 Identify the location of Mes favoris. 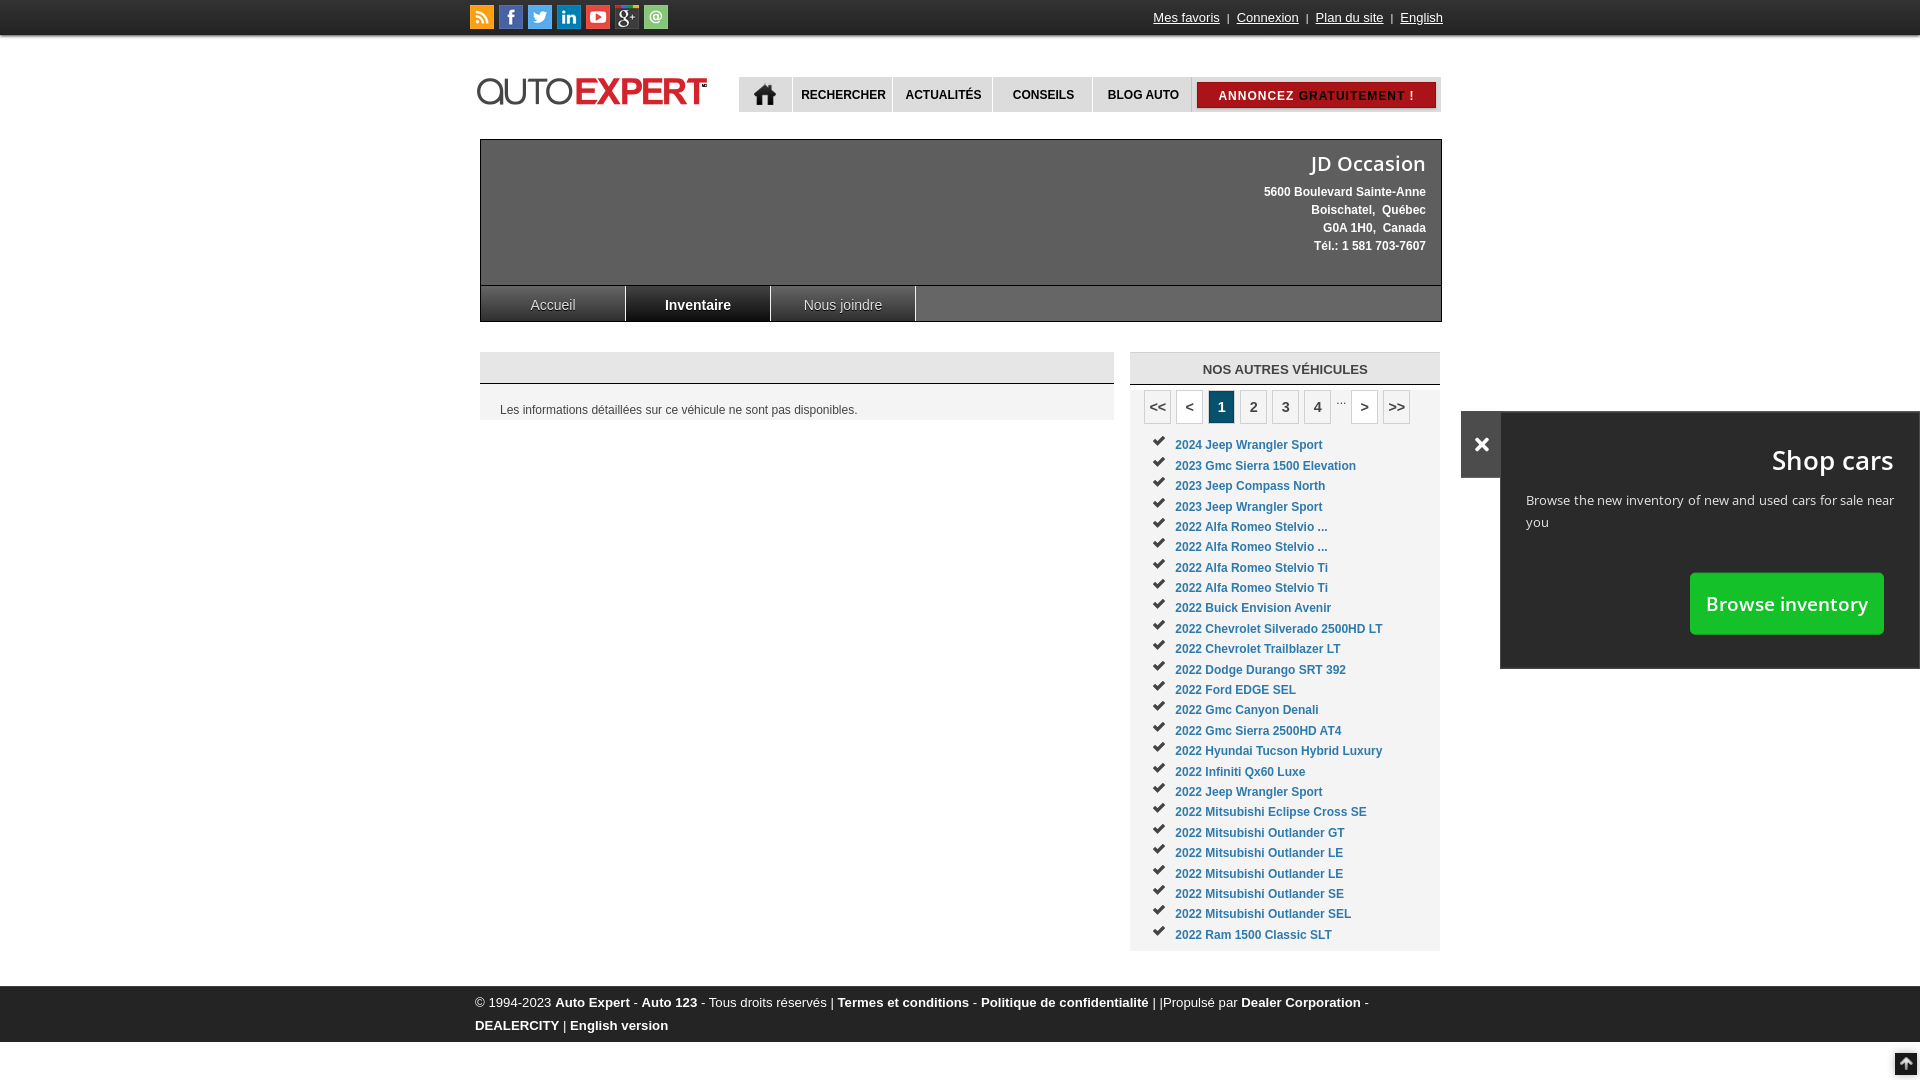
(1186, 18).